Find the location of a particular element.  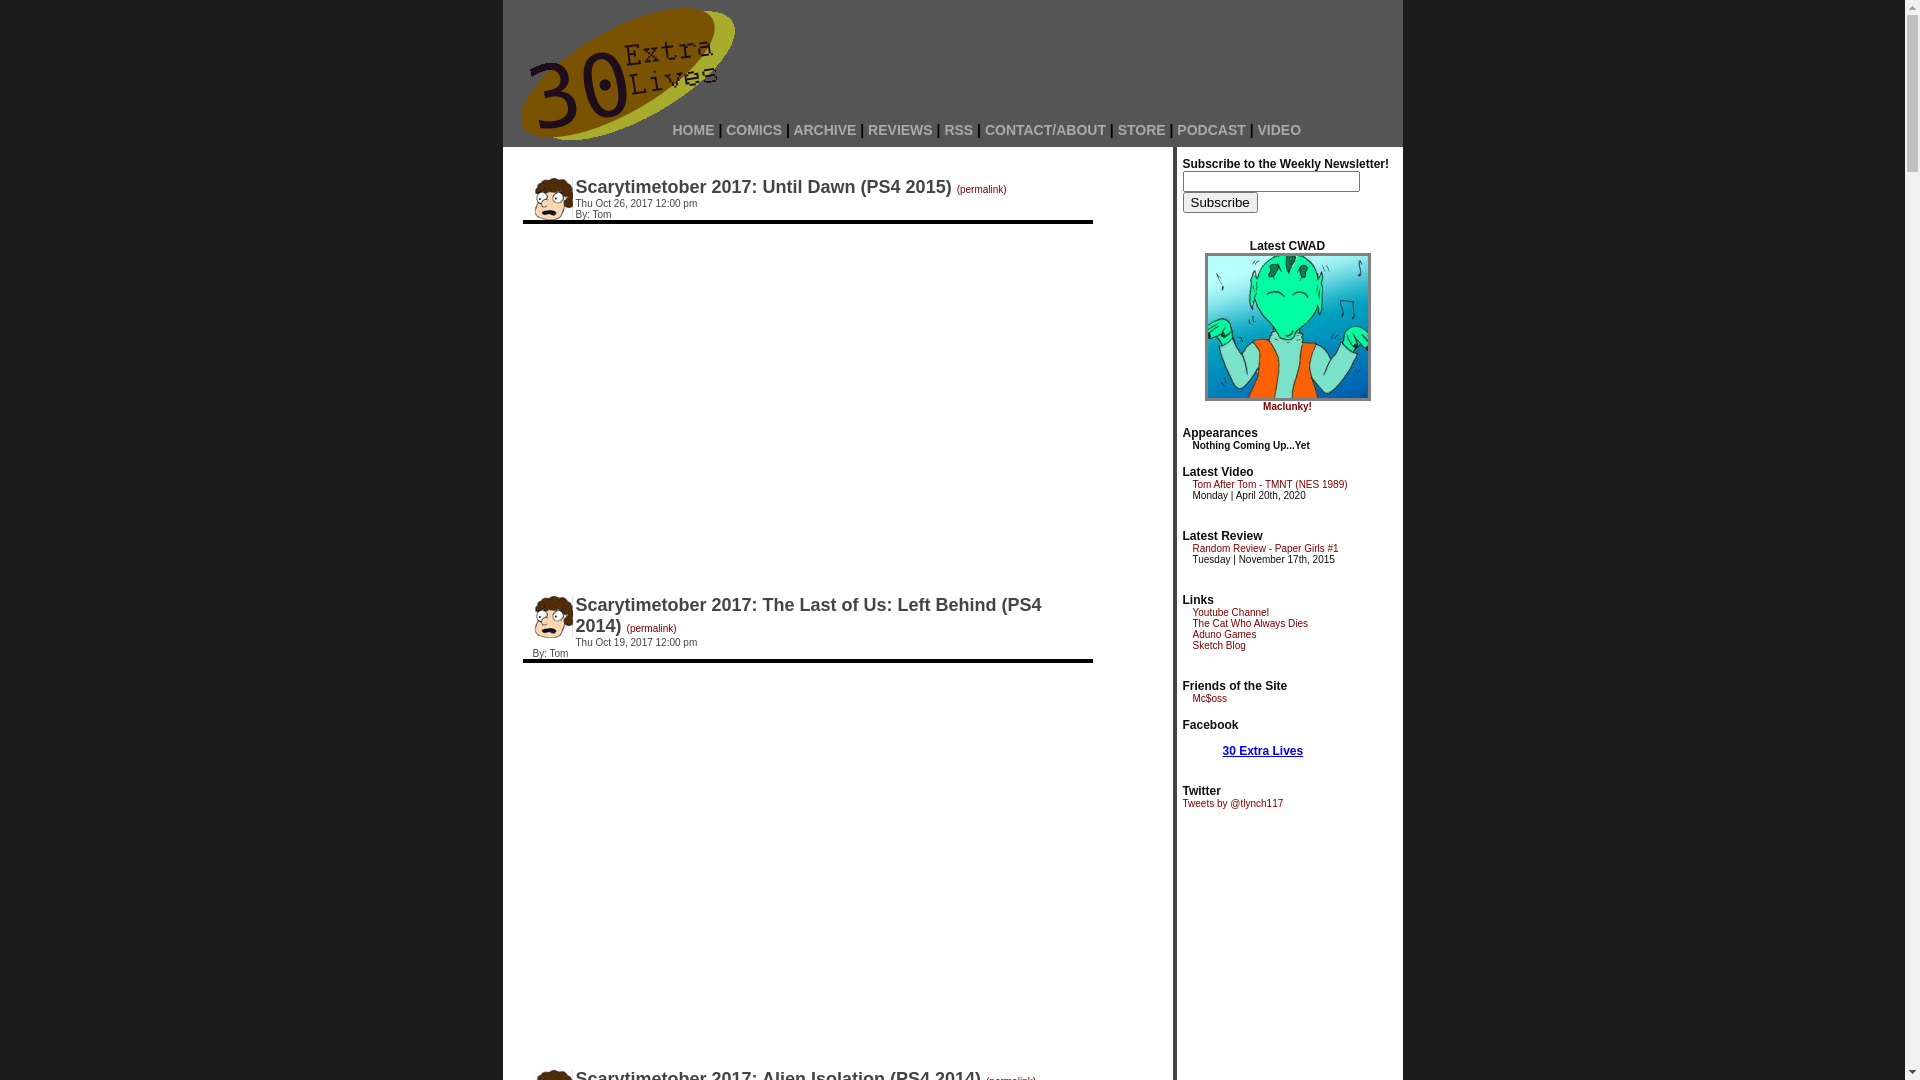

STORE is located at coordinates (1142, 130).